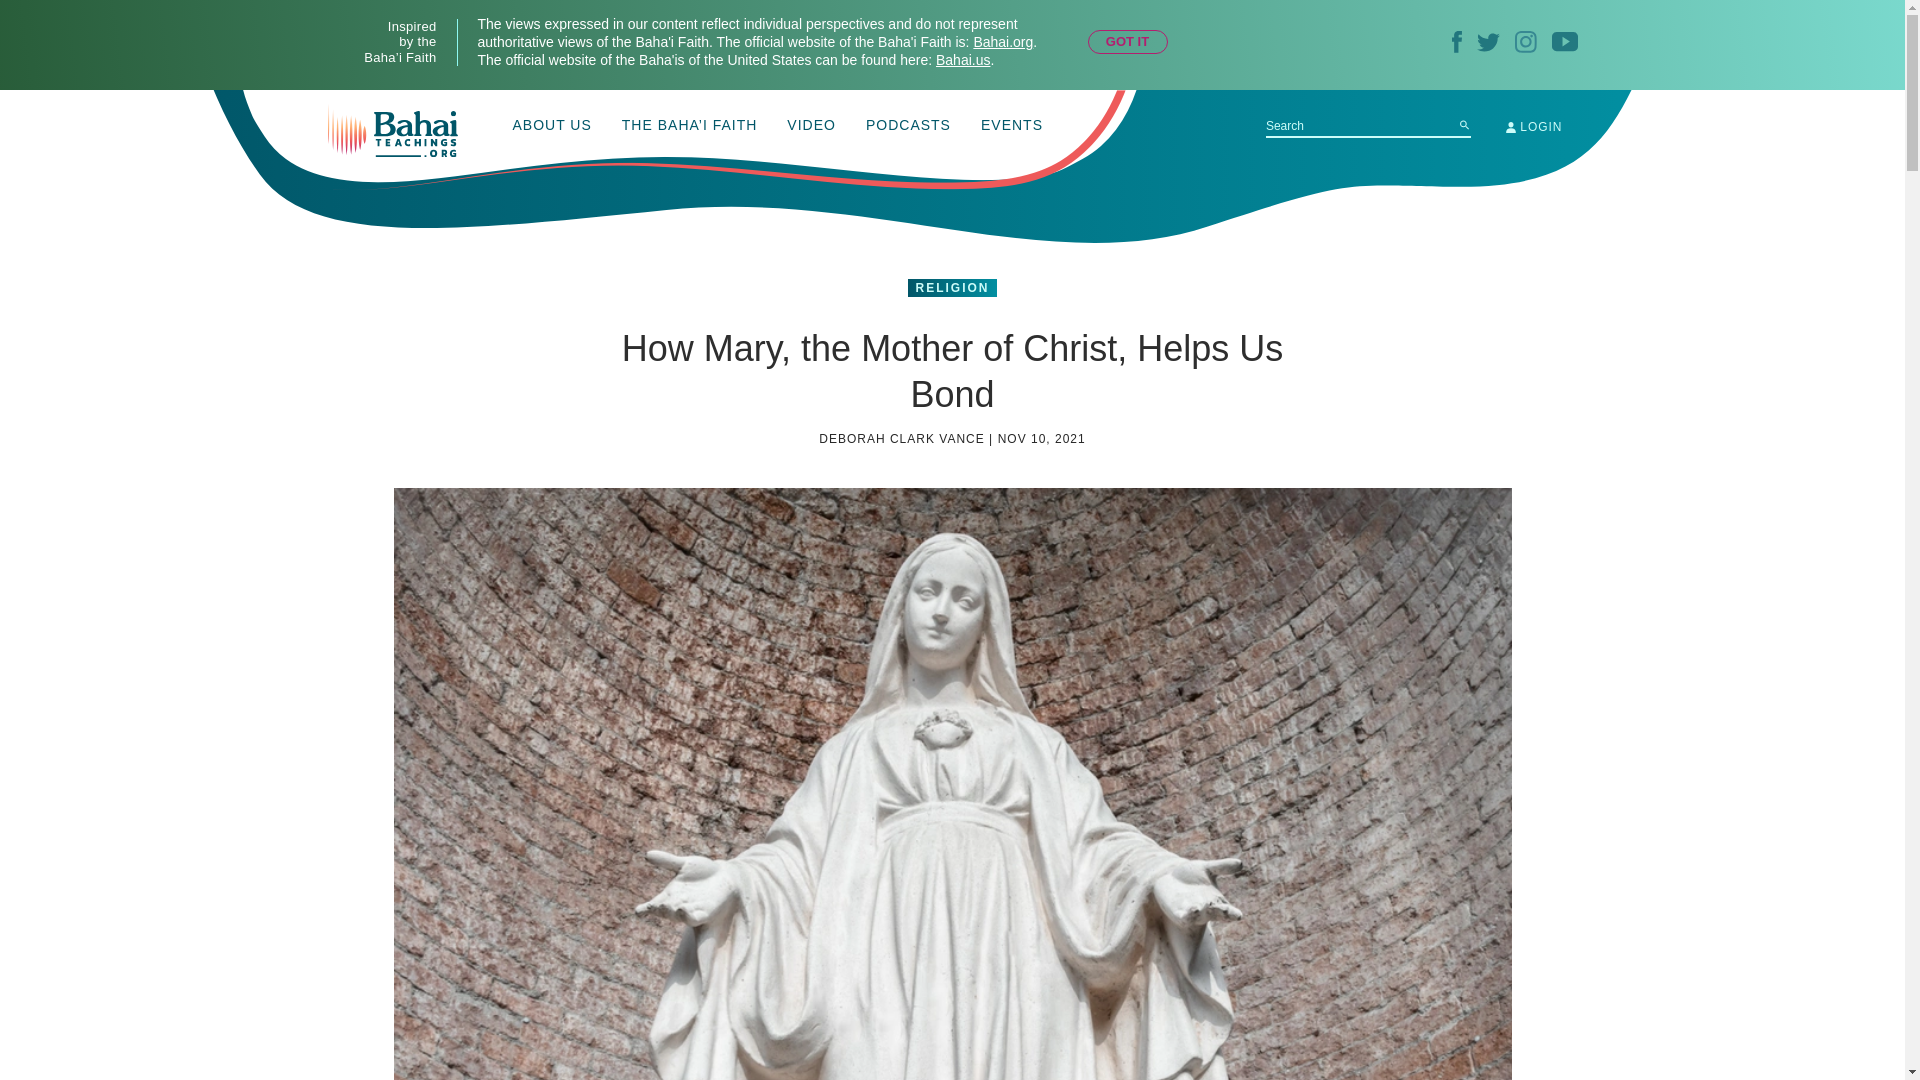  I want to click on Search, so click(1464, 124).